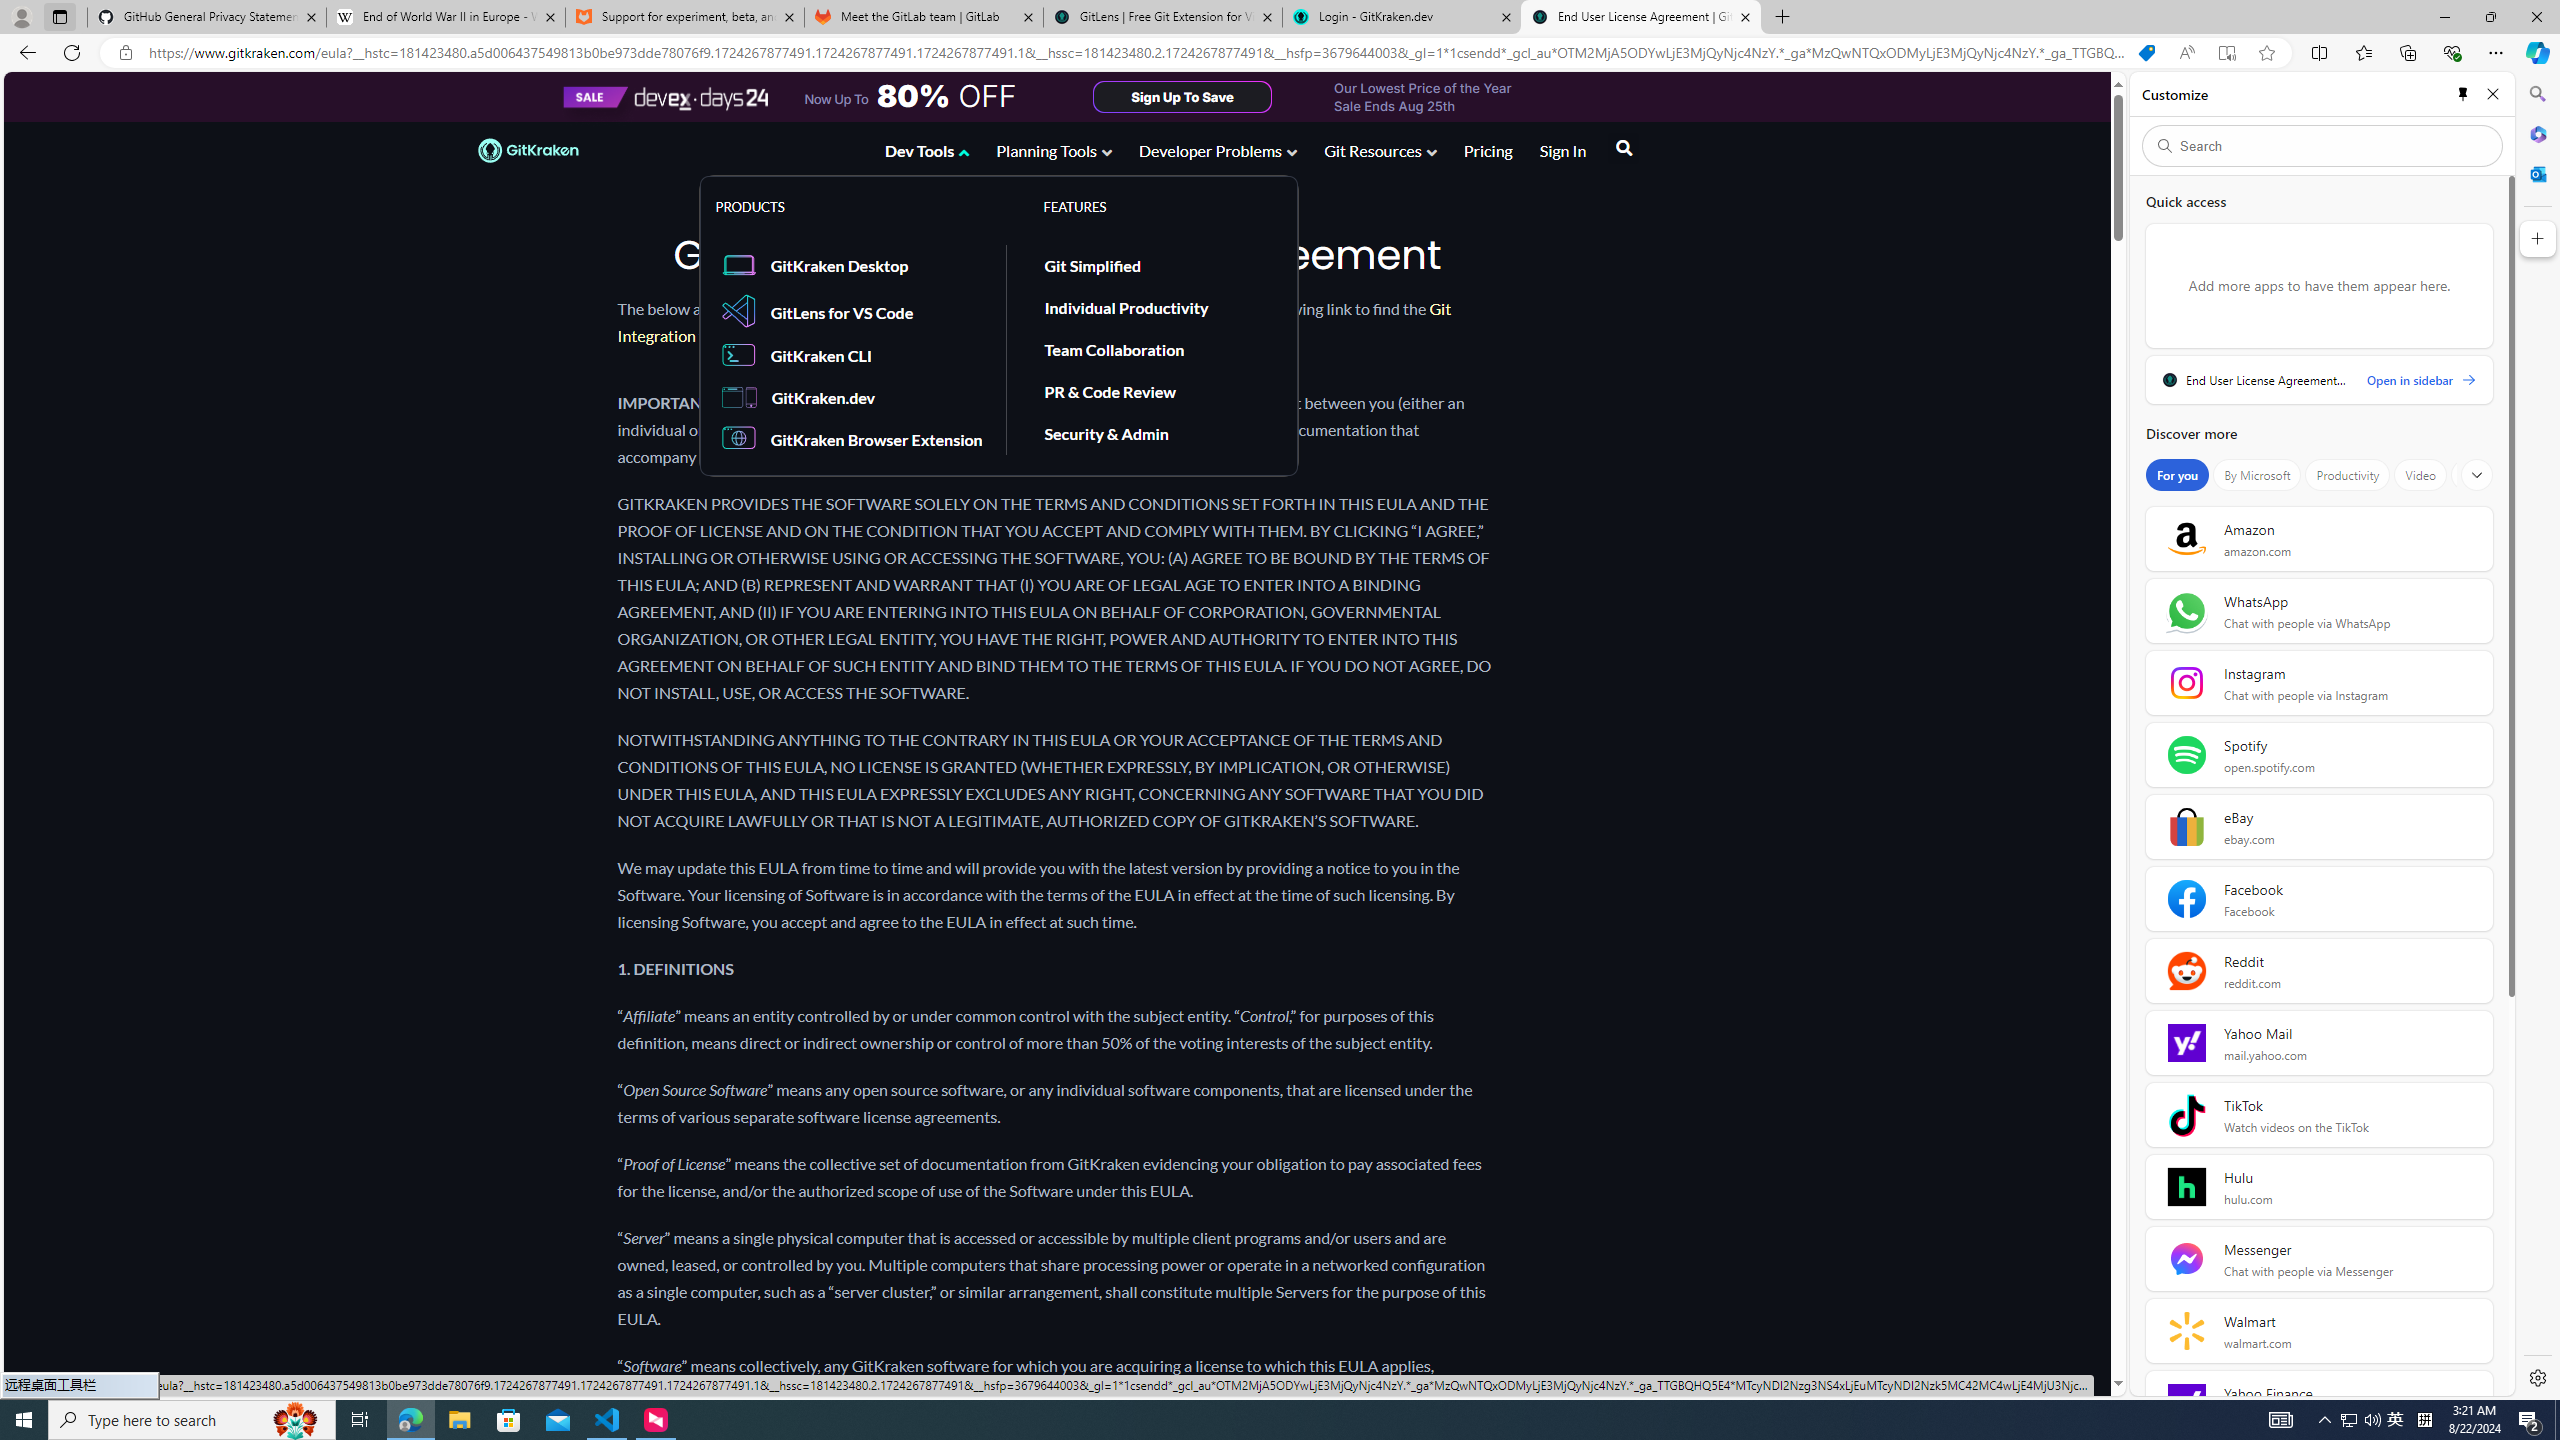  I want to click on Sign In, so click(1562, 150).